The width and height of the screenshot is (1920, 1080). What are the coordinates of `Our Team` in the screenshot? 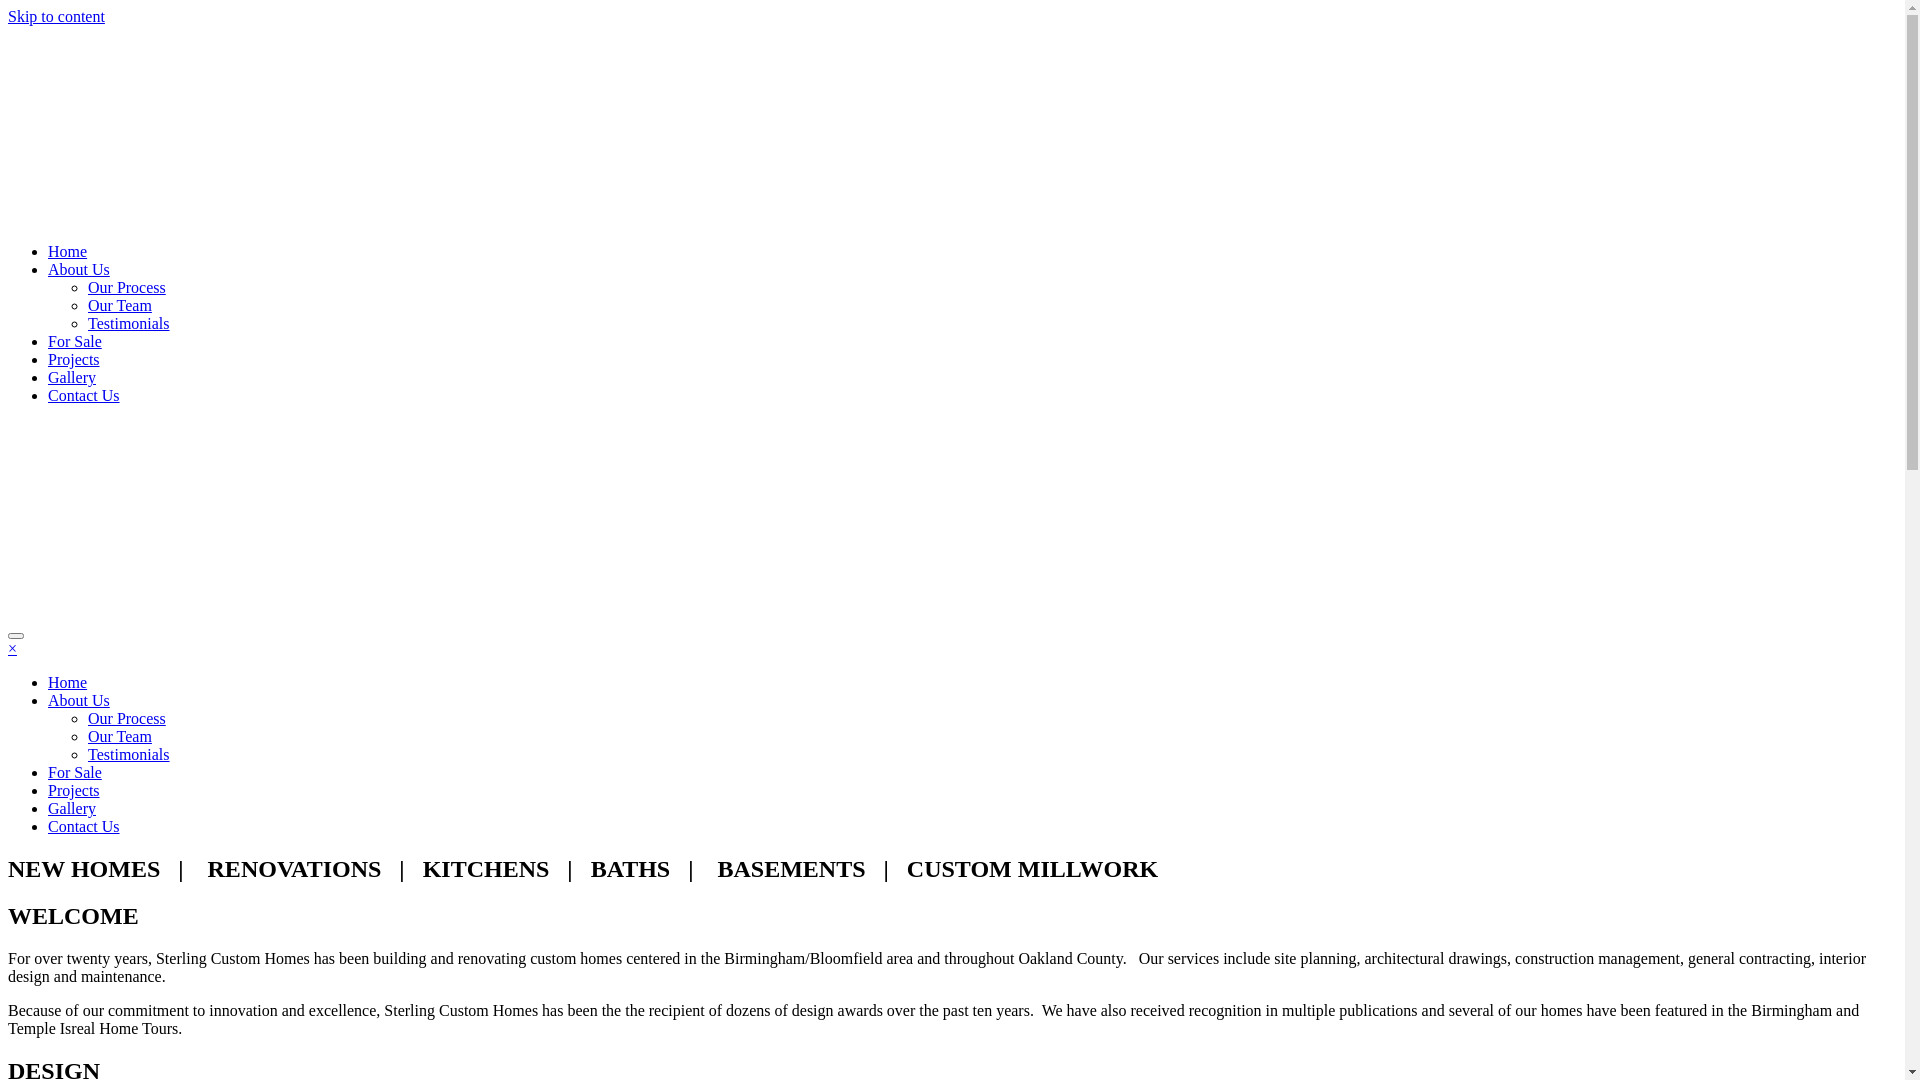 It's located at (120, 306).